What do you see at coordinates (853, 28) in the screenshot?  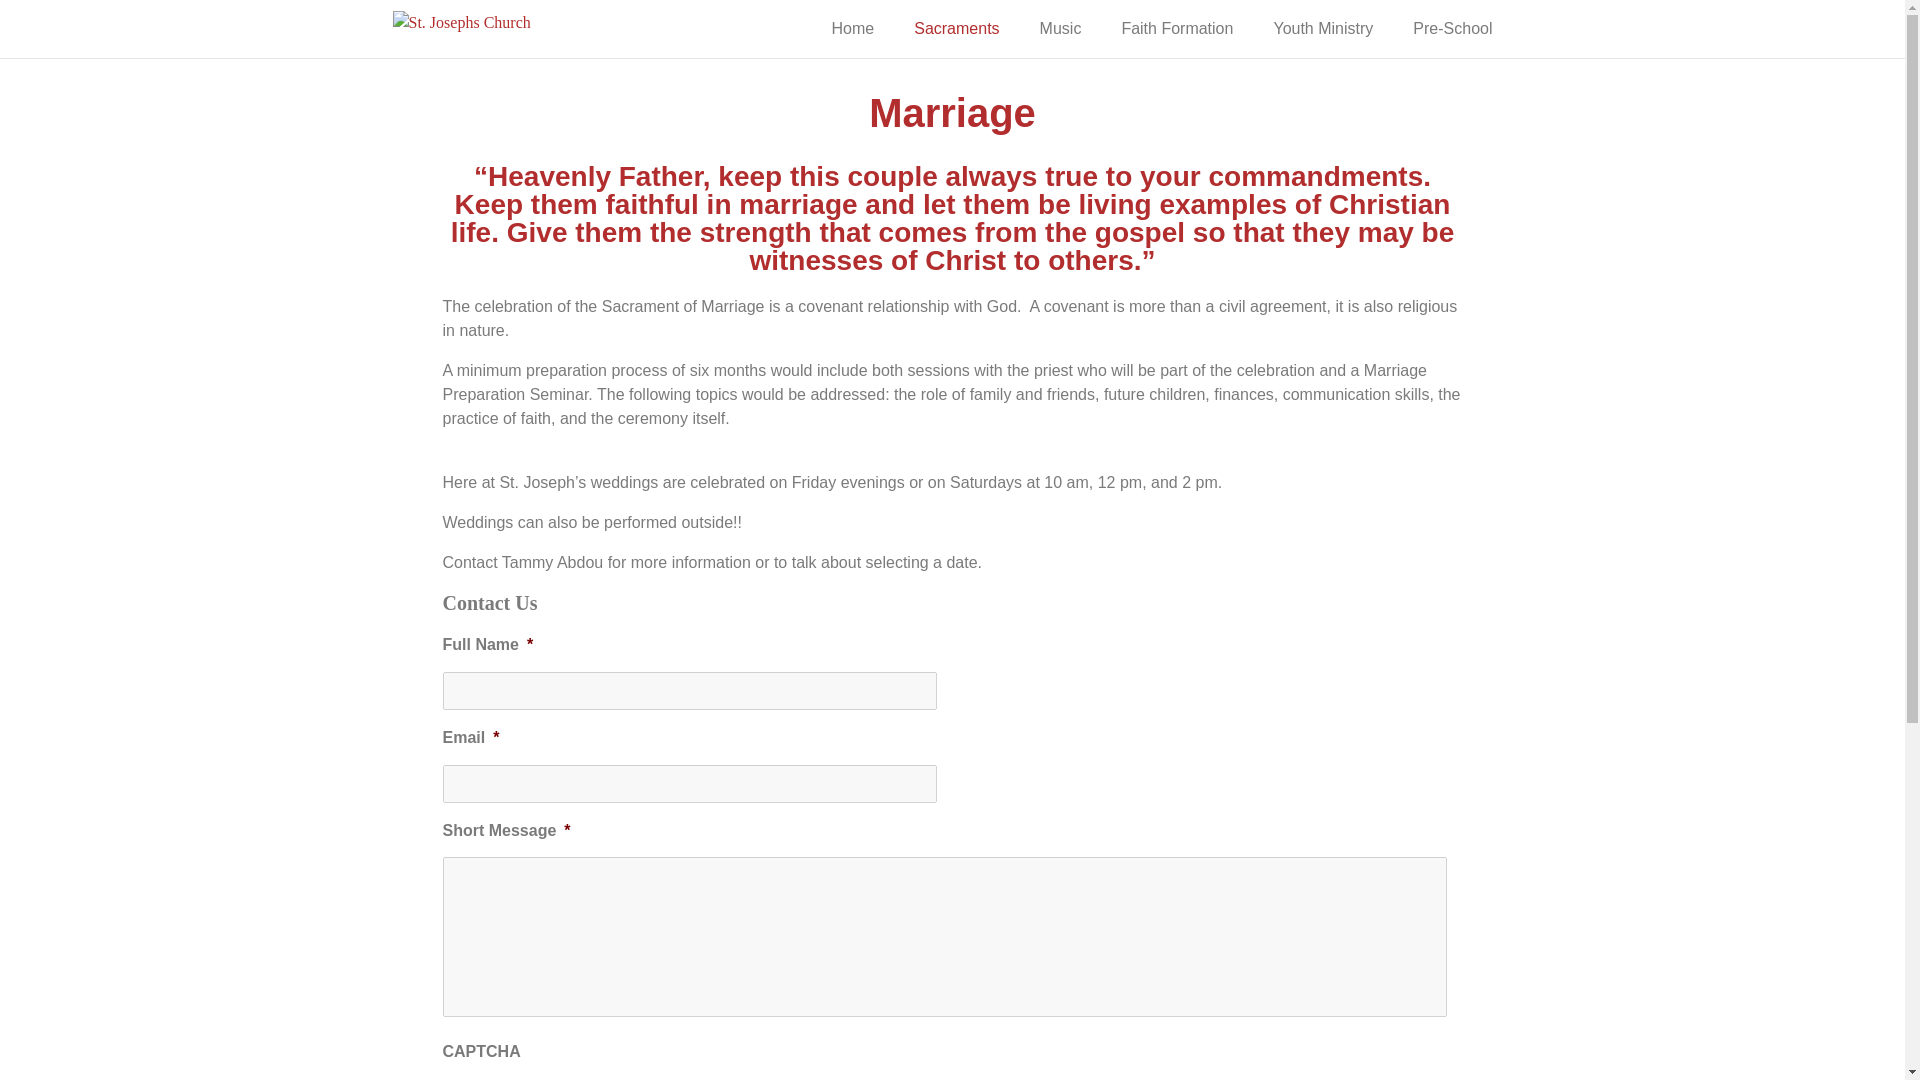 I see `Home` at bounding box center [853, 28].